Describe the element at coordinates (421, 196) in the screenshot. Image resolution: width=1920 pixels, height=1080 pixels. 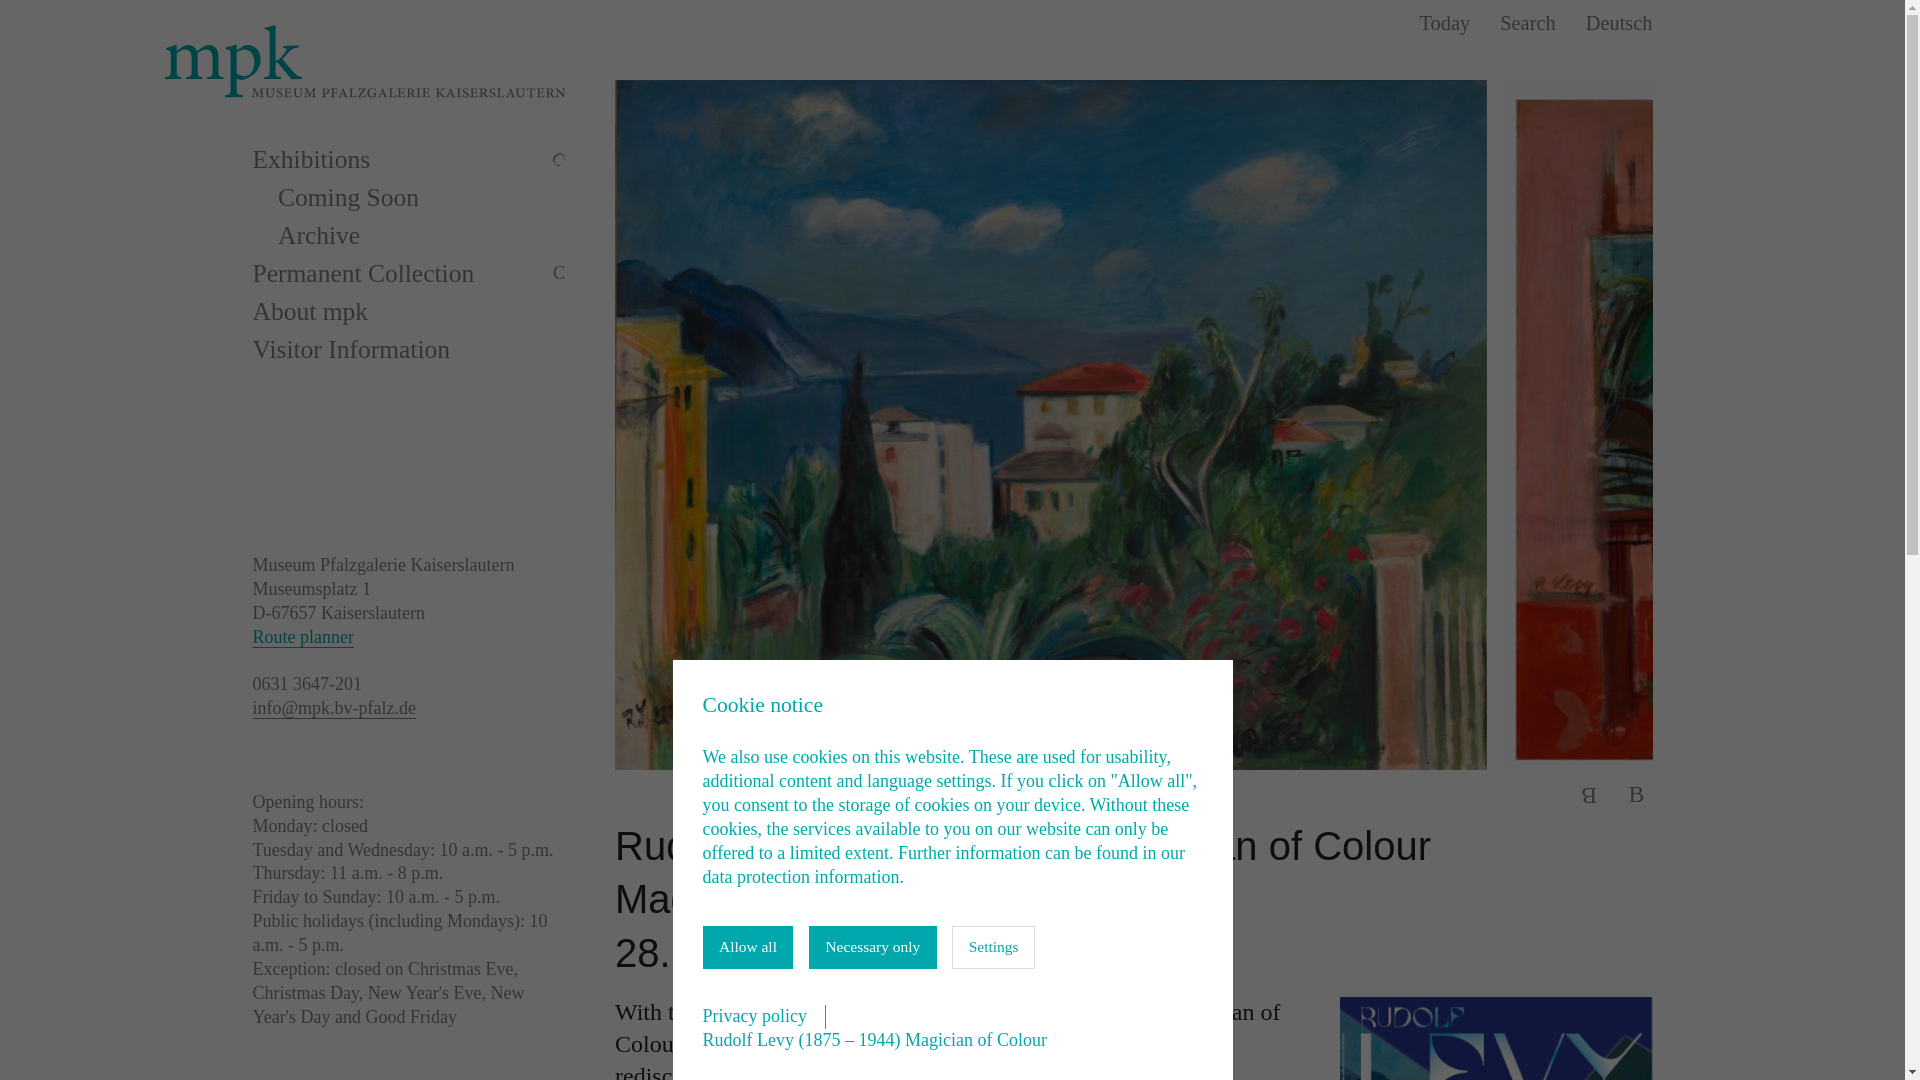
I see `Coming Soon` at that location.